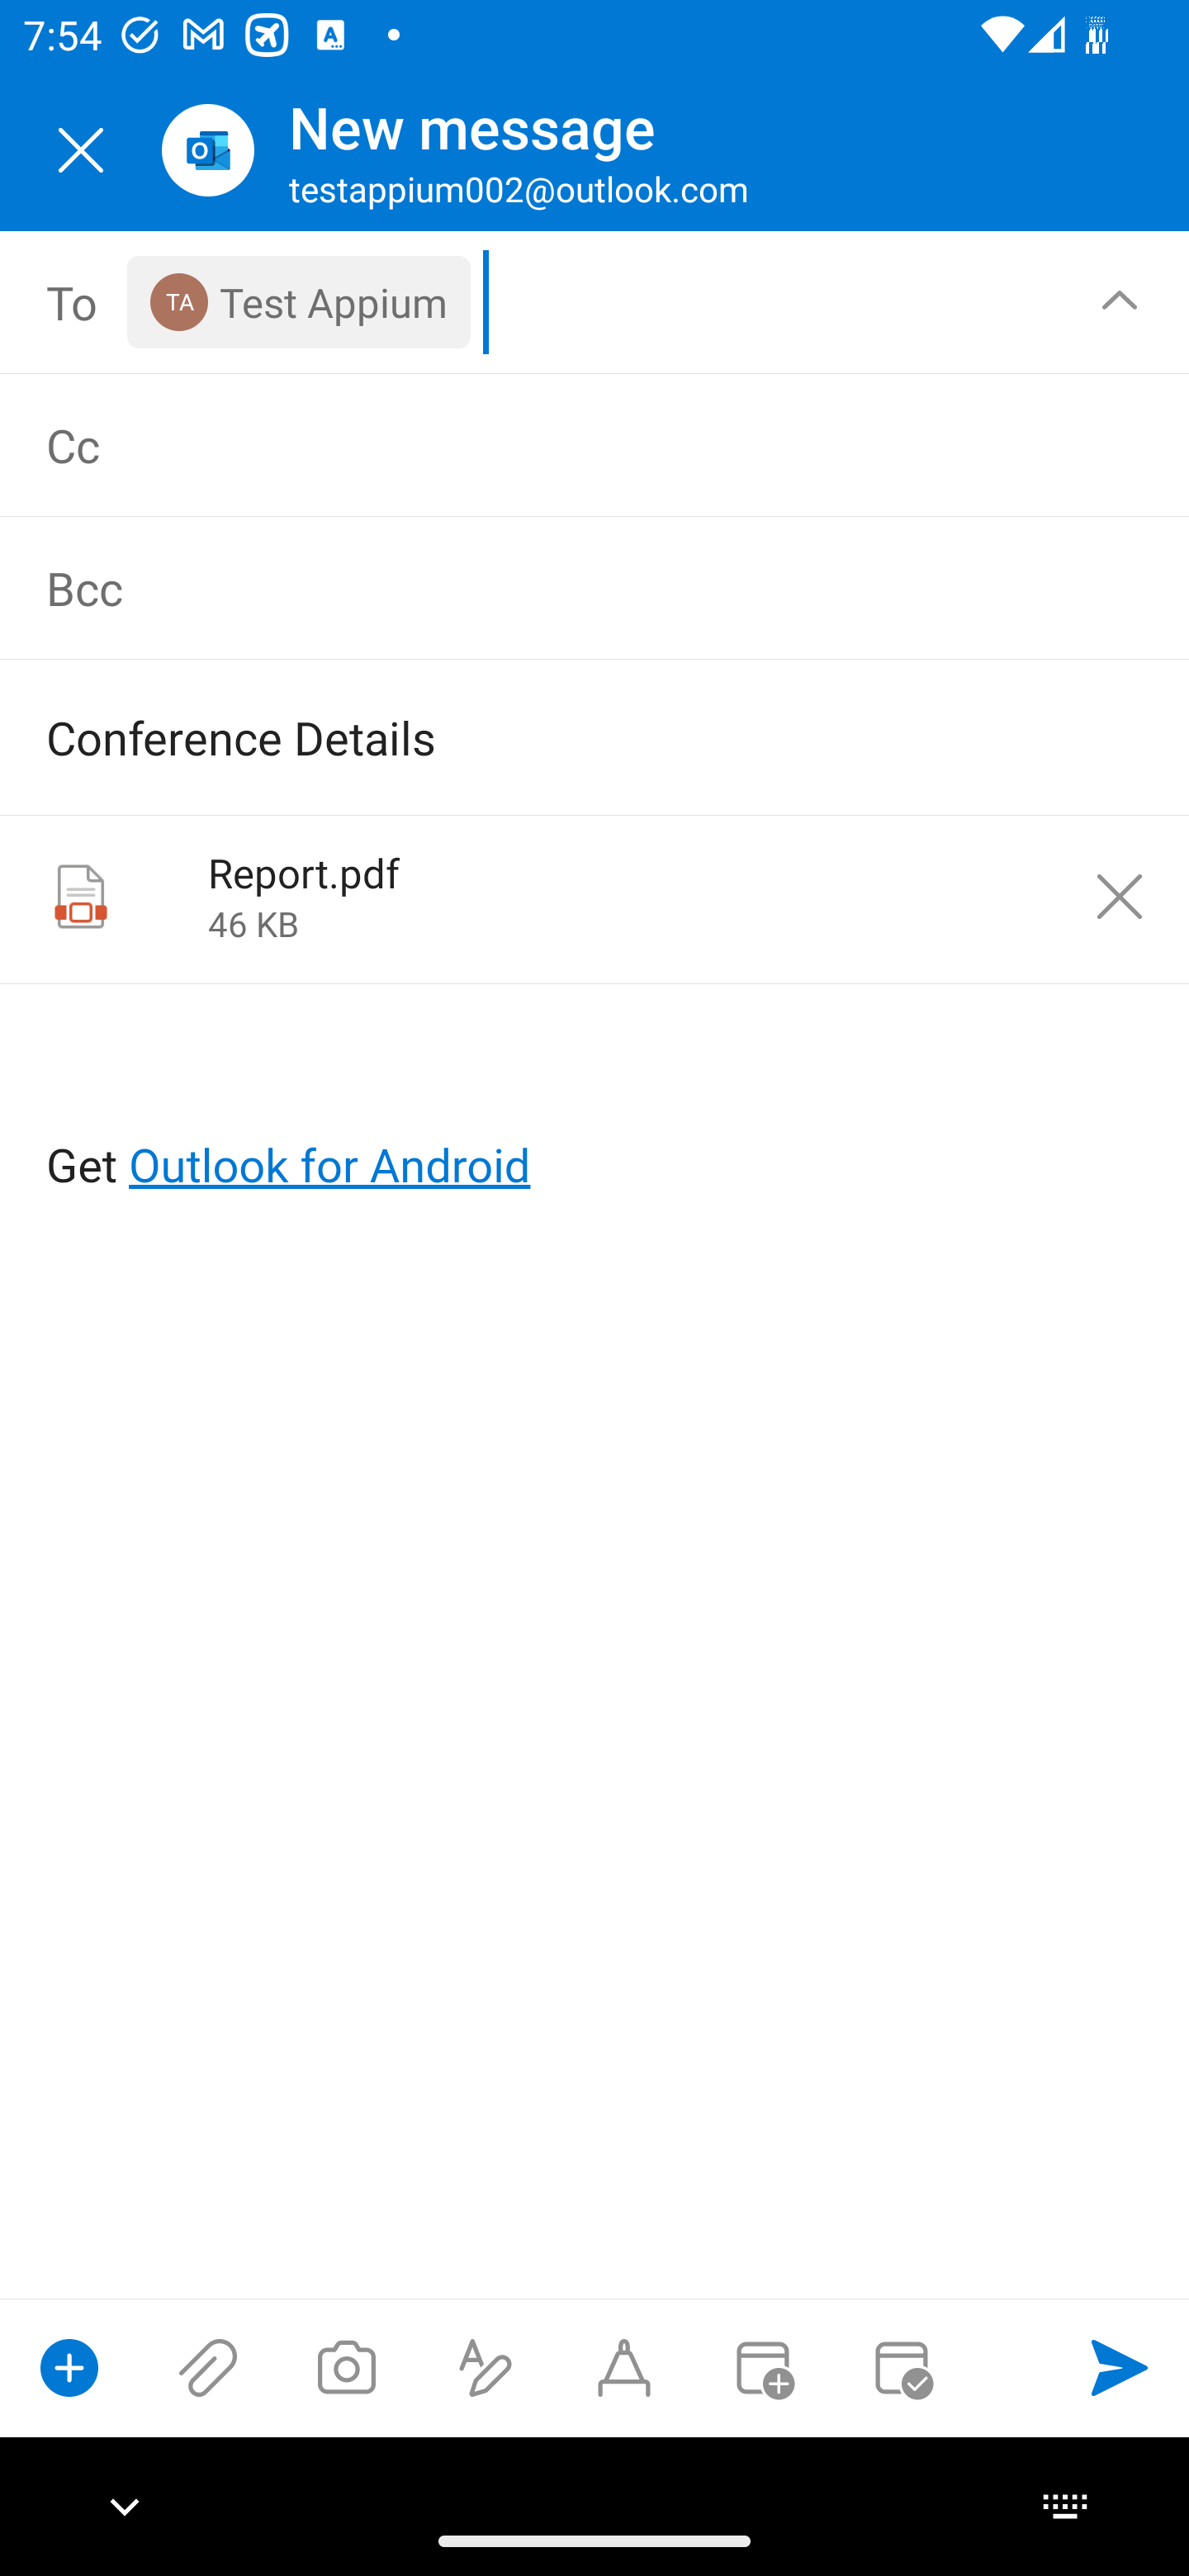  Describe the element at coordinates (596, 1111) in the screenshot. I see `

Get Outlook for Android` at that location.